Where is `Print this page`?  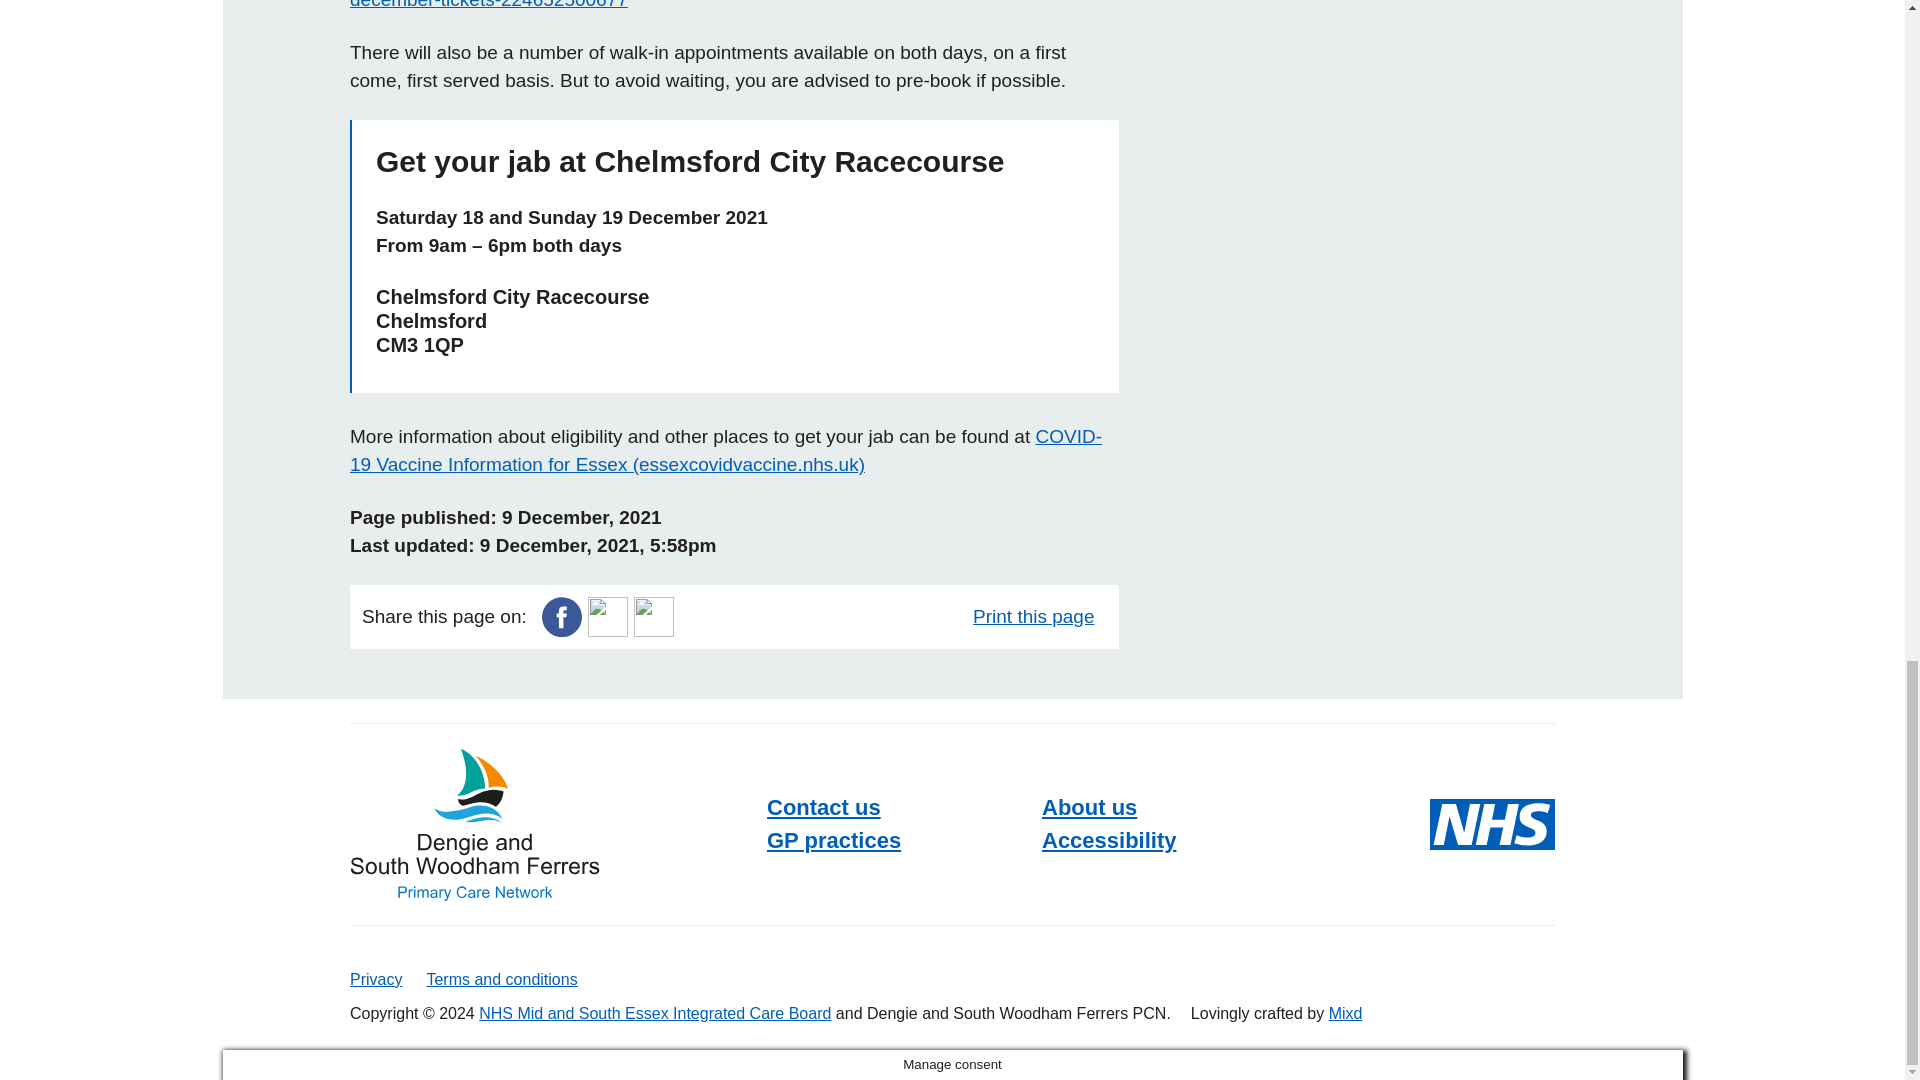 Print this page is located at coordinates (1039, 616).